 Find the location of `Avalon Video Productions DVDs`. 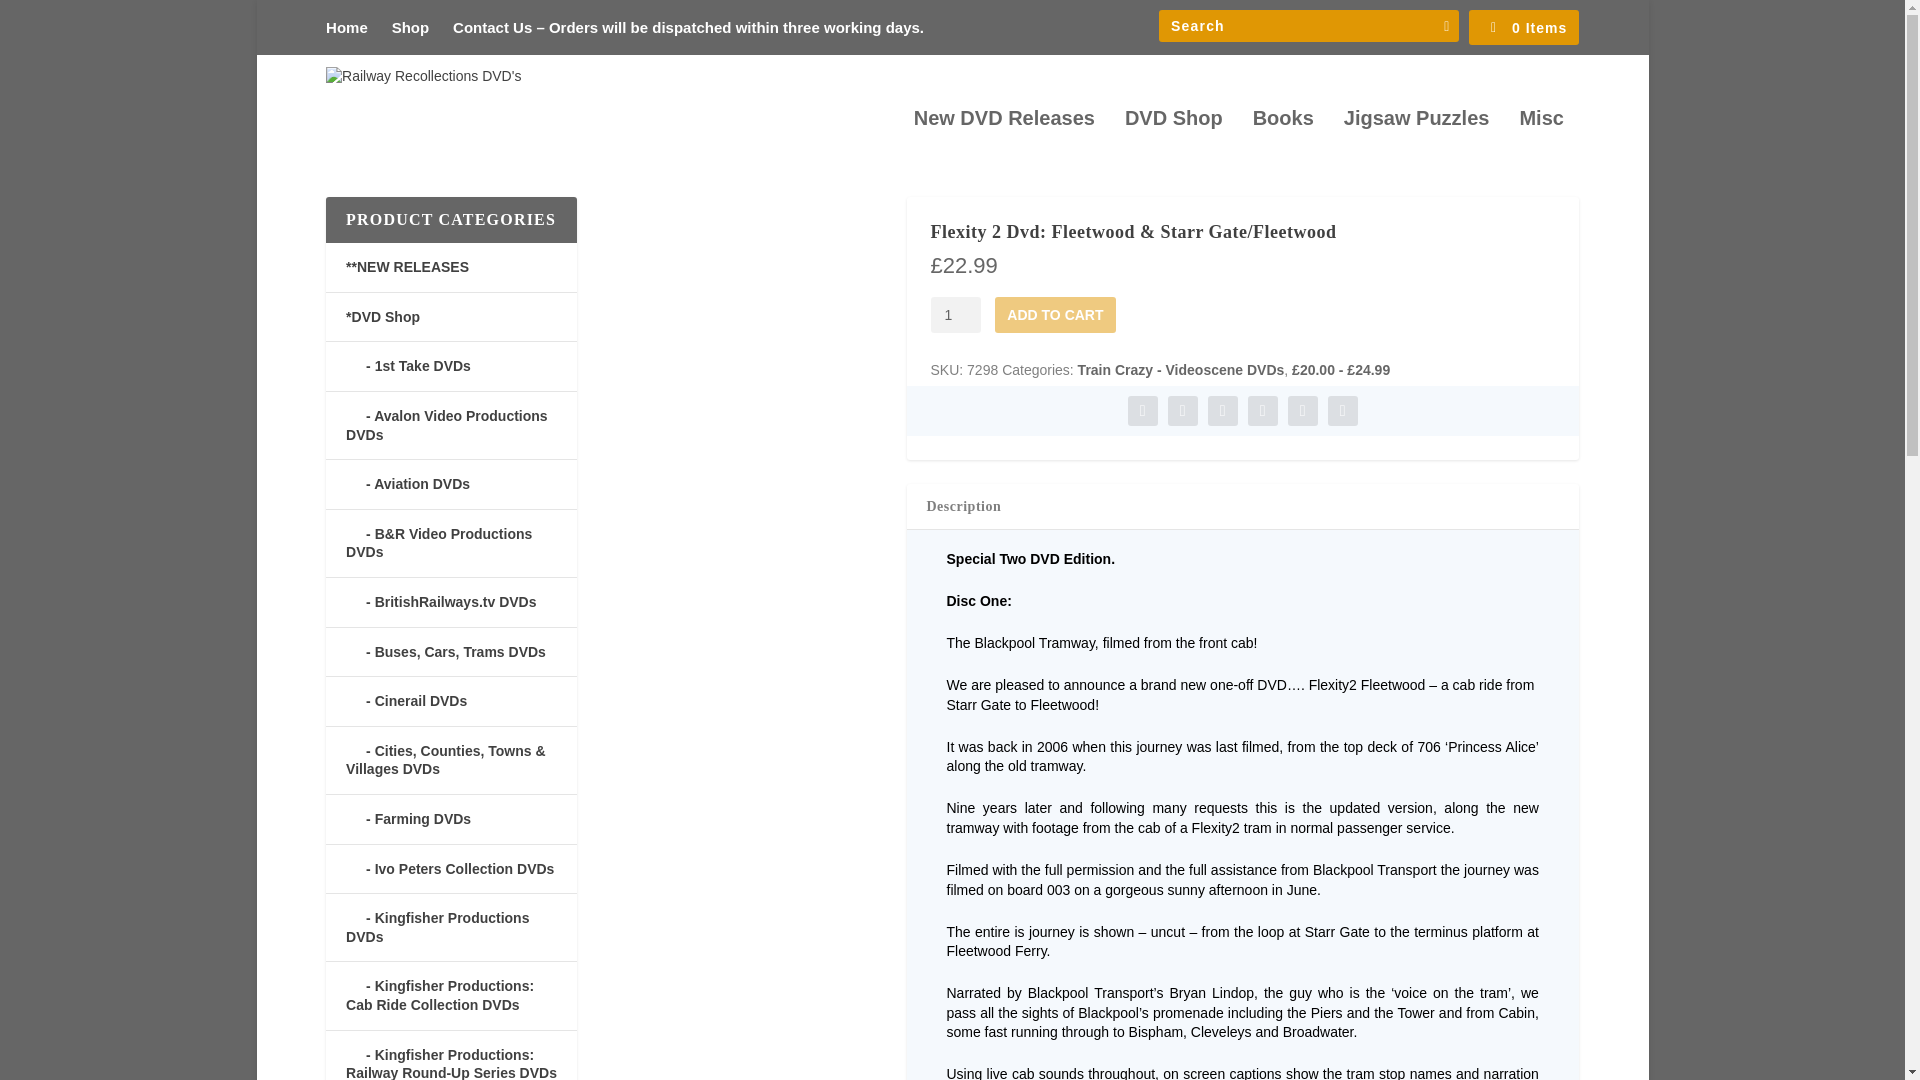

Avalon Video Productions DVDs is located at coordinates (446, 425).